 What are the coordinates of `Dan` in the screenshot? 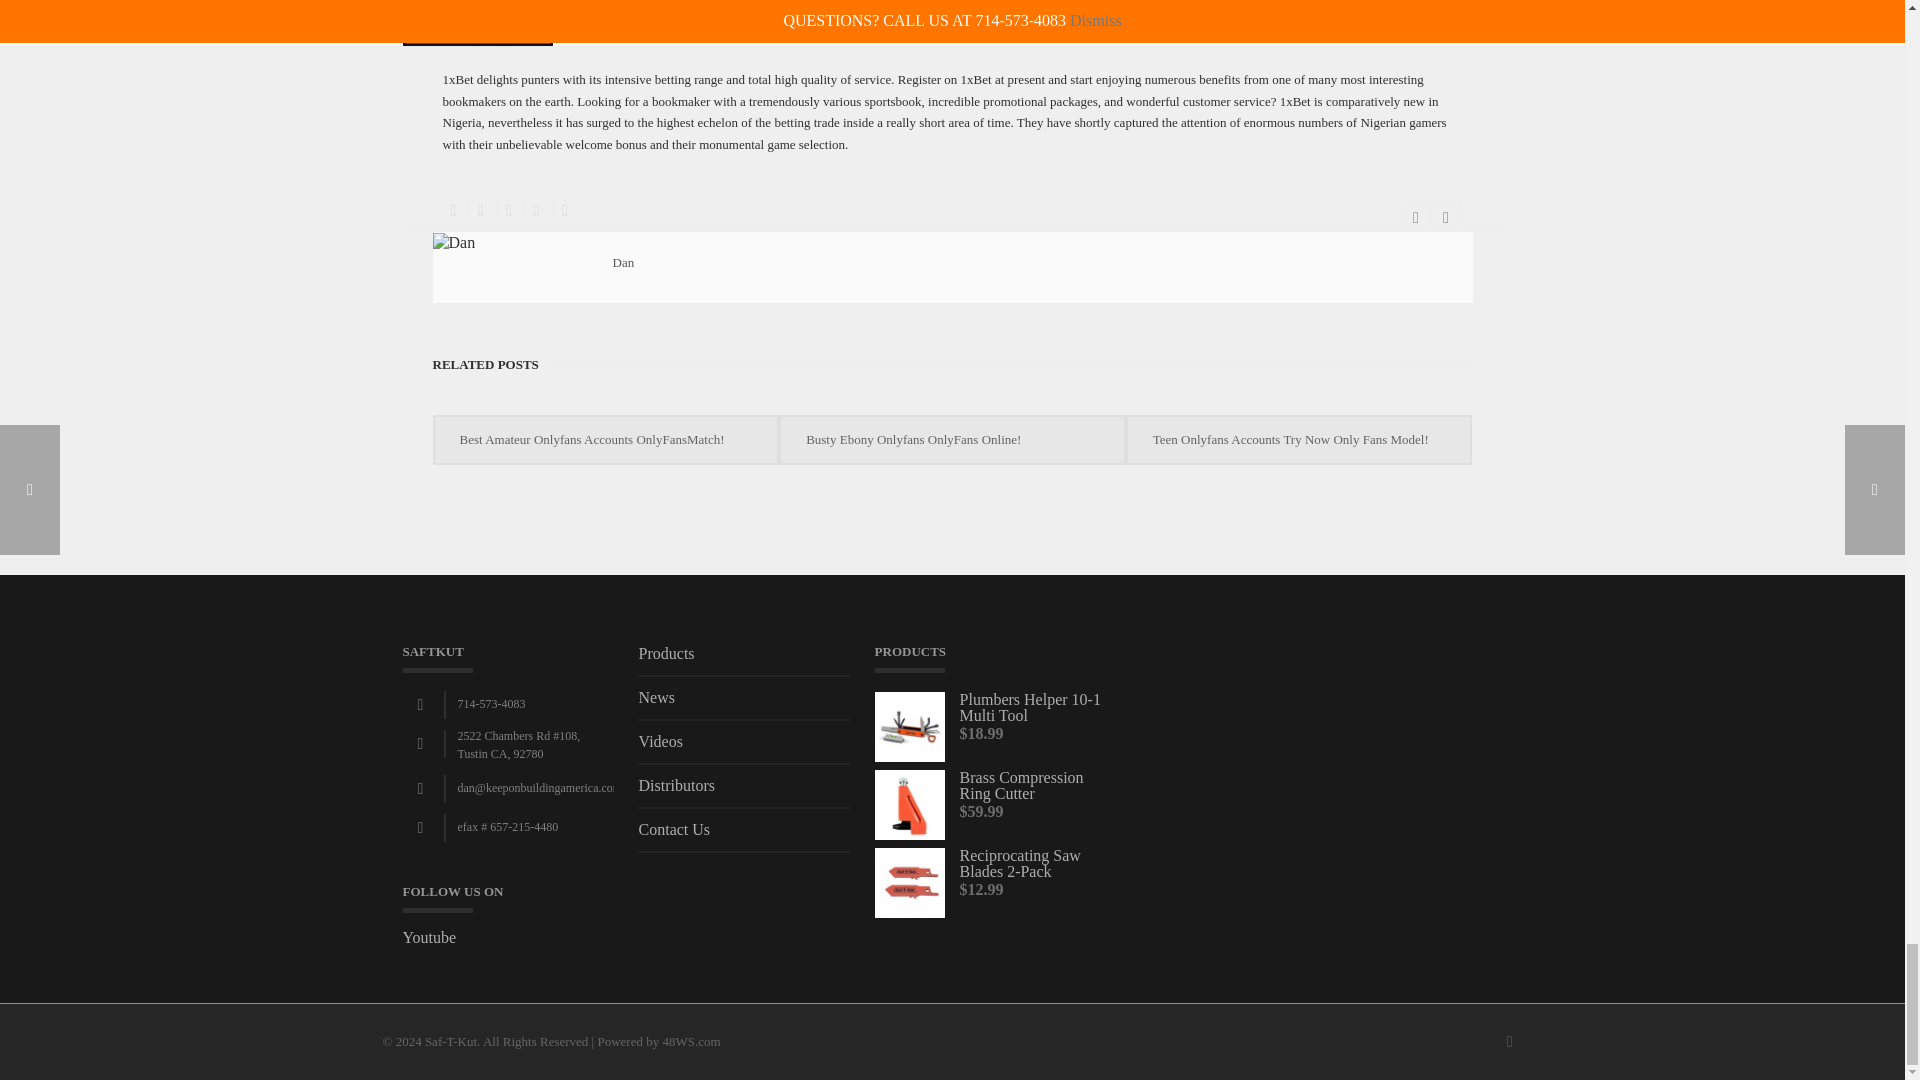 It's located at (622, 262).